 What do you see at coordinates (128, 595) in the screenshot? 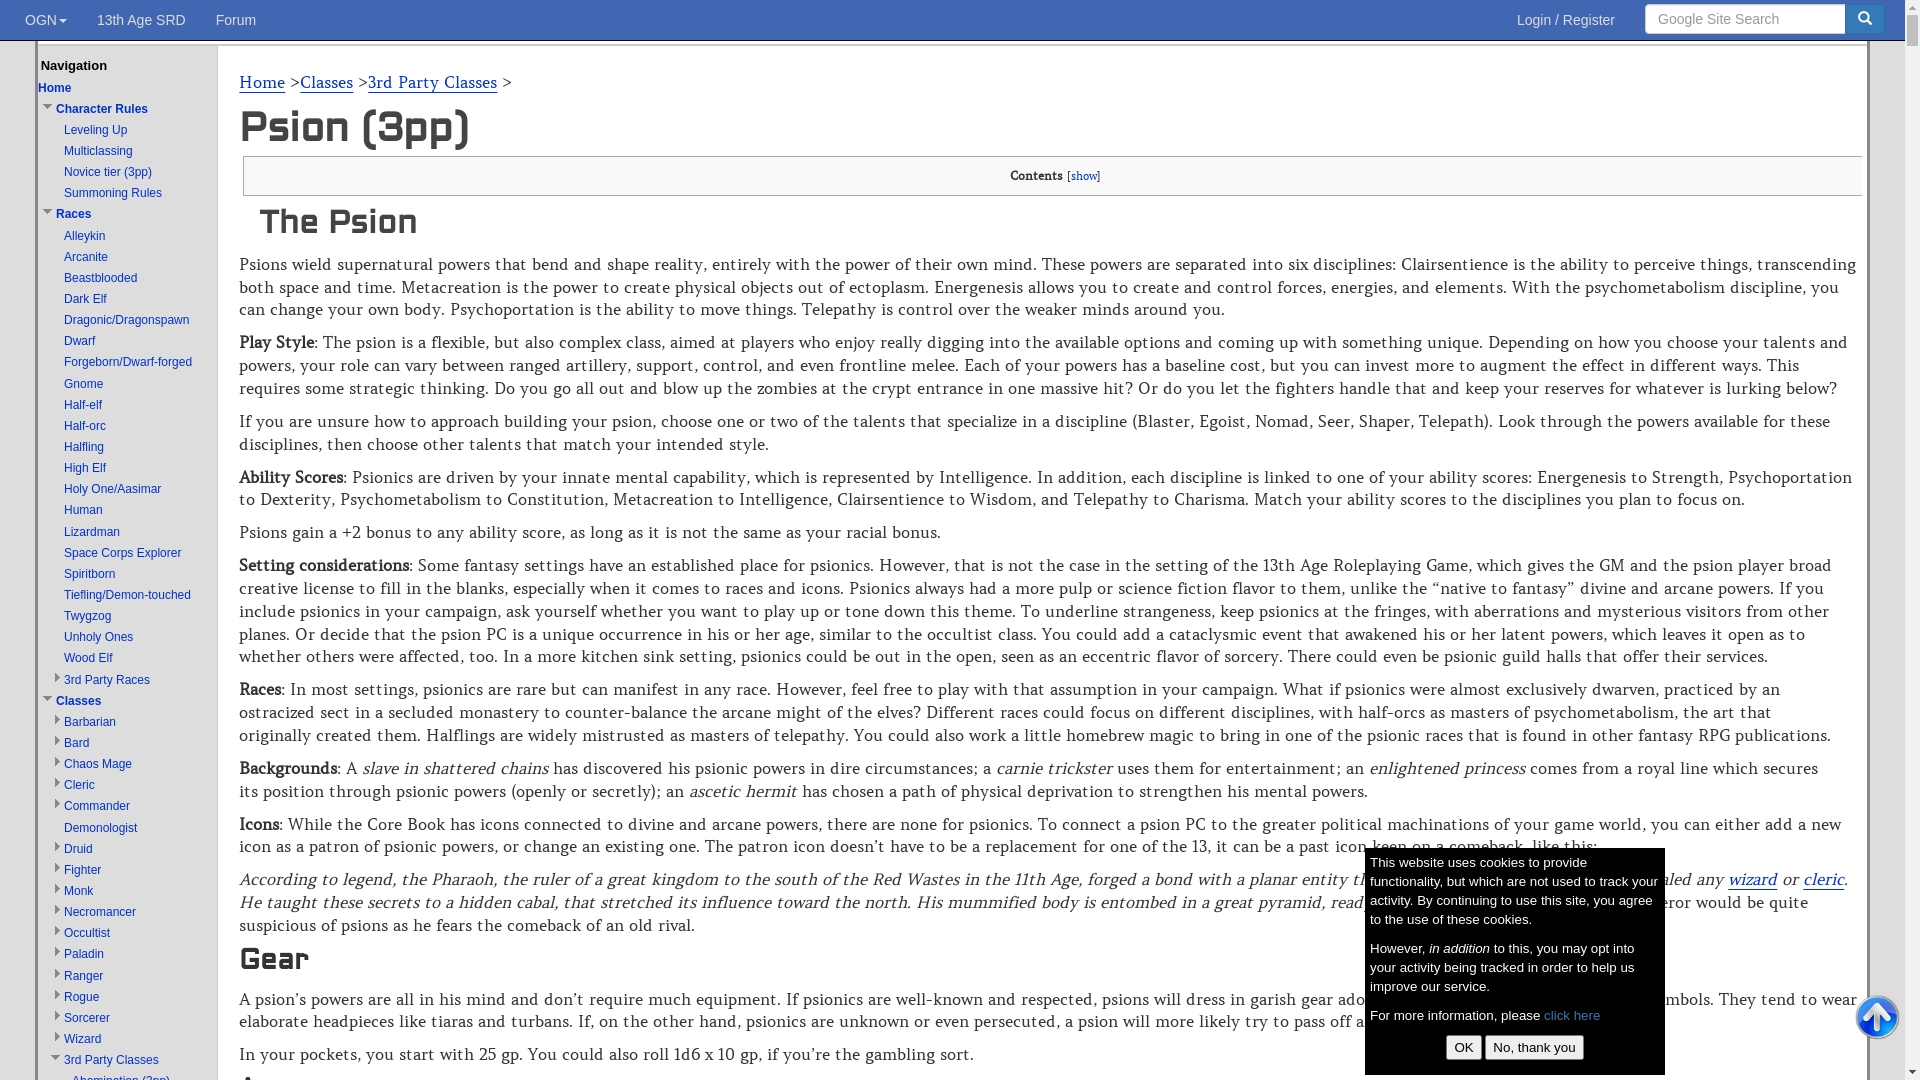
I see `Tiefling/Demon-touched` at bounding box center [128, 595].